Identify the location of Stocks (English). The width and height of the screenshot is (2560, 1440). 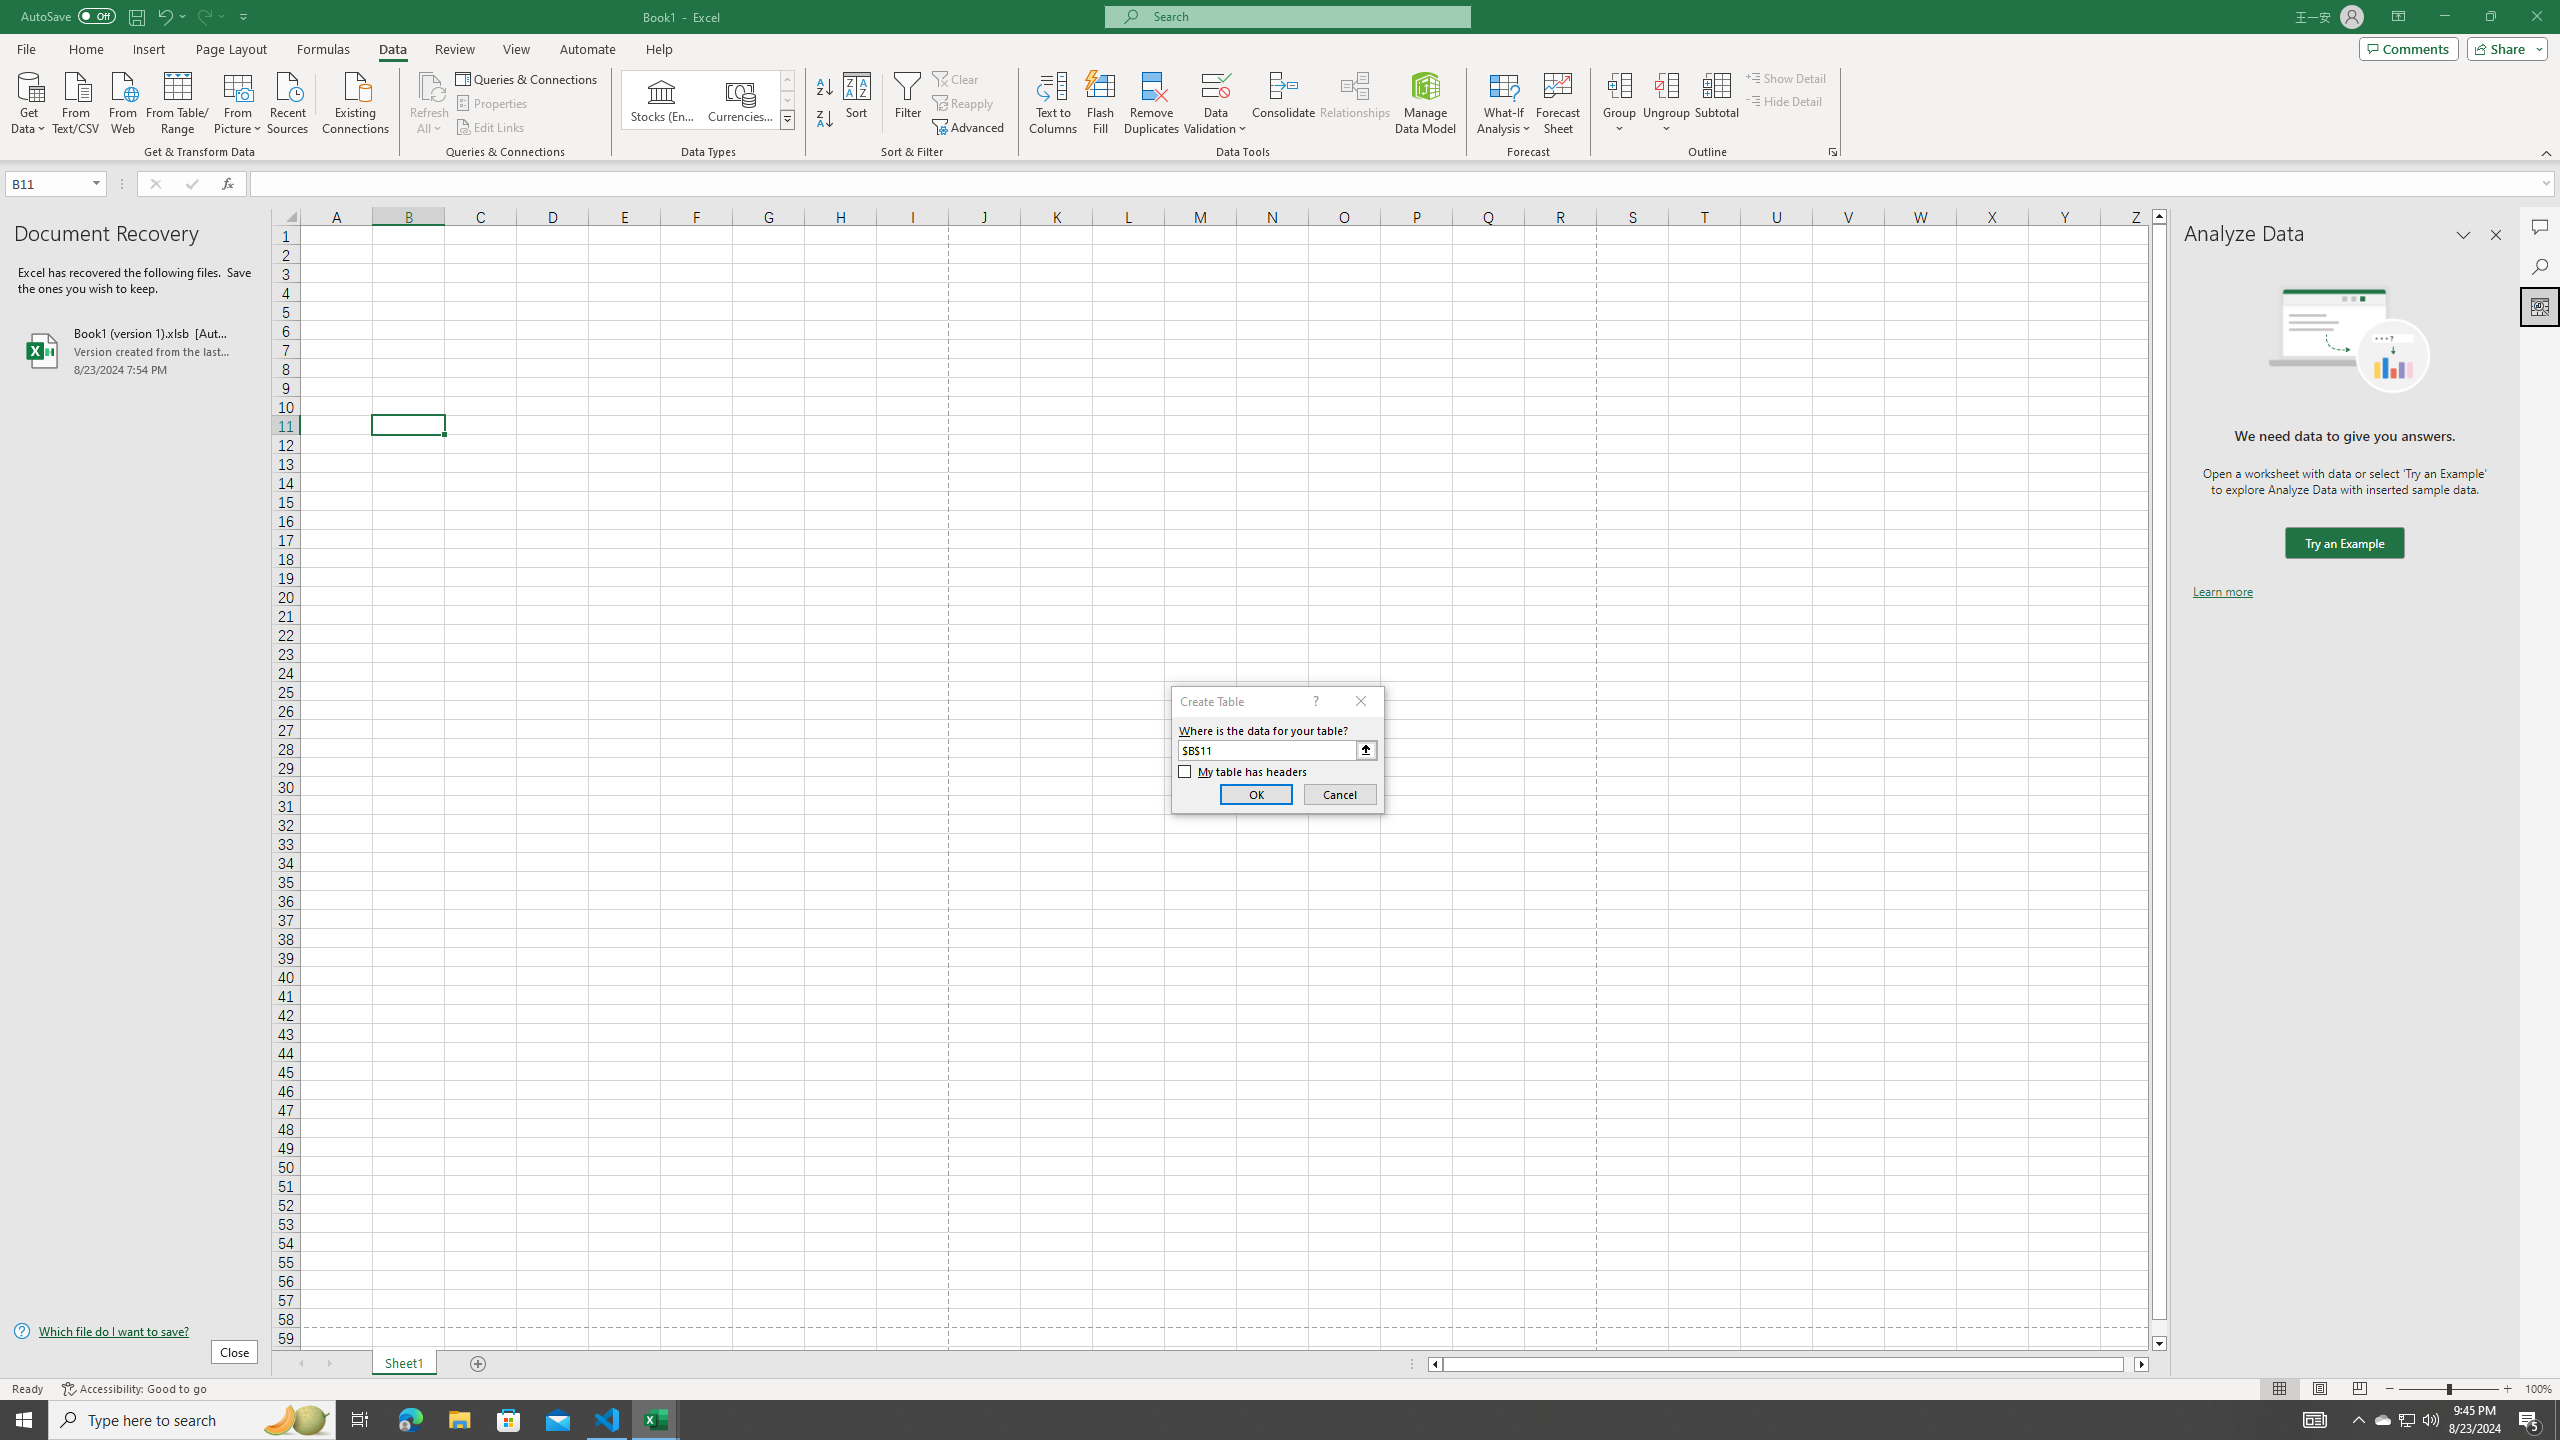
(662, 100).